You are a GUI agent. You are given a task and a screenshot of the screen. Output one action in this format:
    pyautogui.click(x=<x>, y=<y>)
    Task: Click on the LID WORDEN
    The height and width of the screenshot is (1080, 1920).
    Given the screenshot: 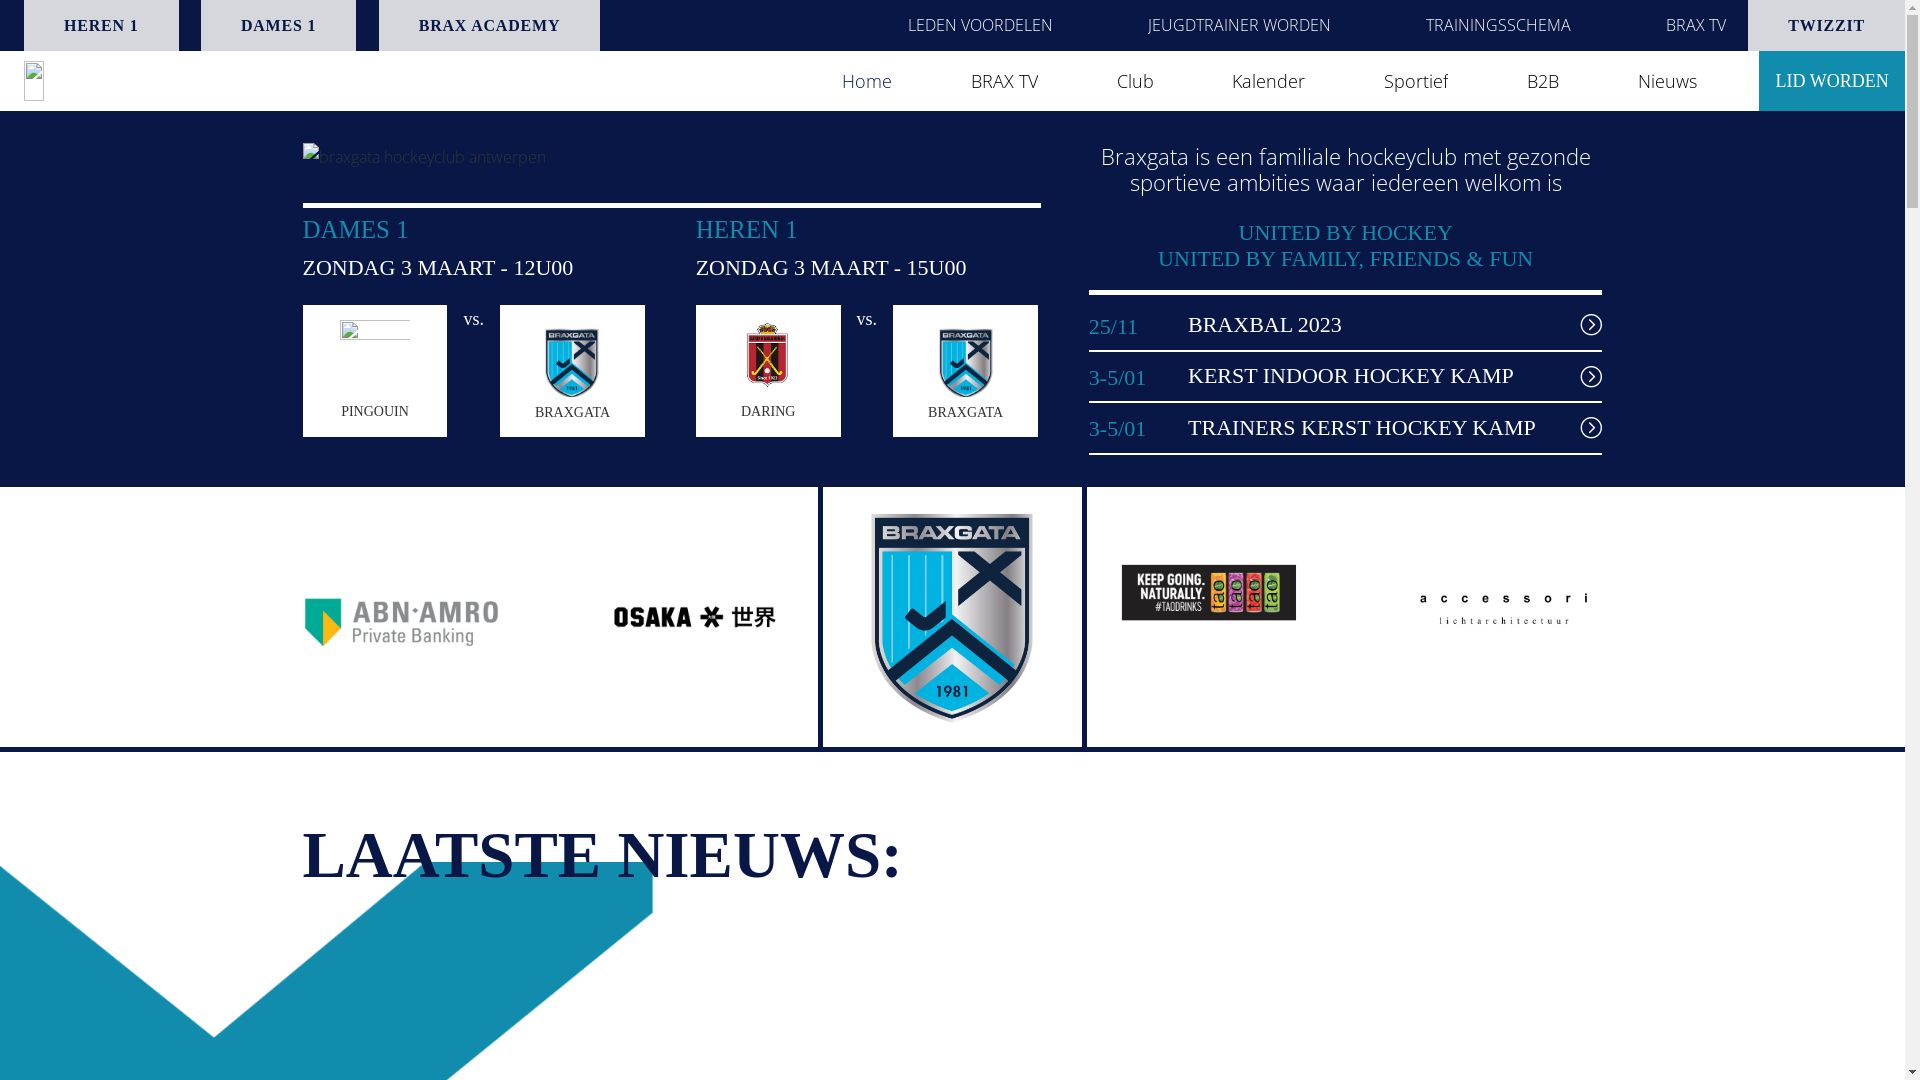 What is the action you would take?
    pyautogui.click(x=1832, y=81)
    